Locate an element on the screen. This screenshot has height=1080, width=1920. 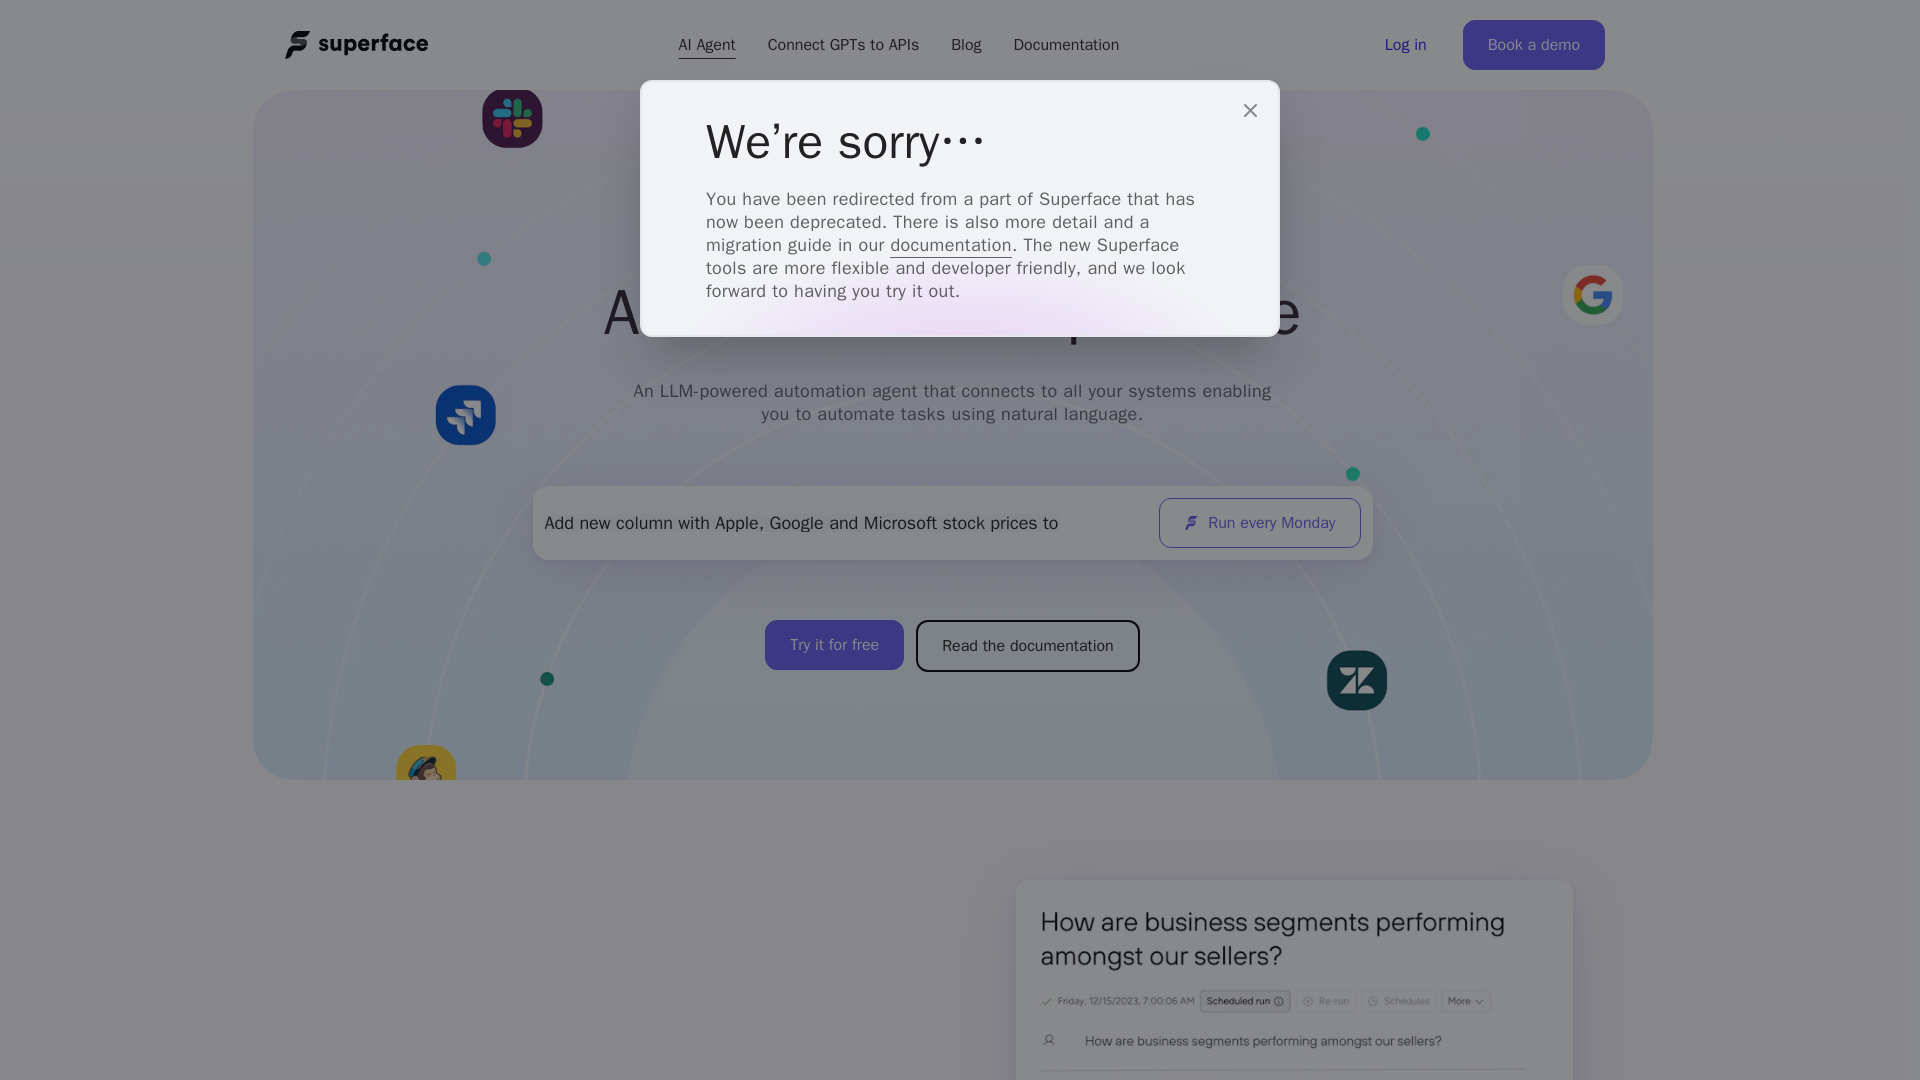
Blog is located at coordinates (966, 44).